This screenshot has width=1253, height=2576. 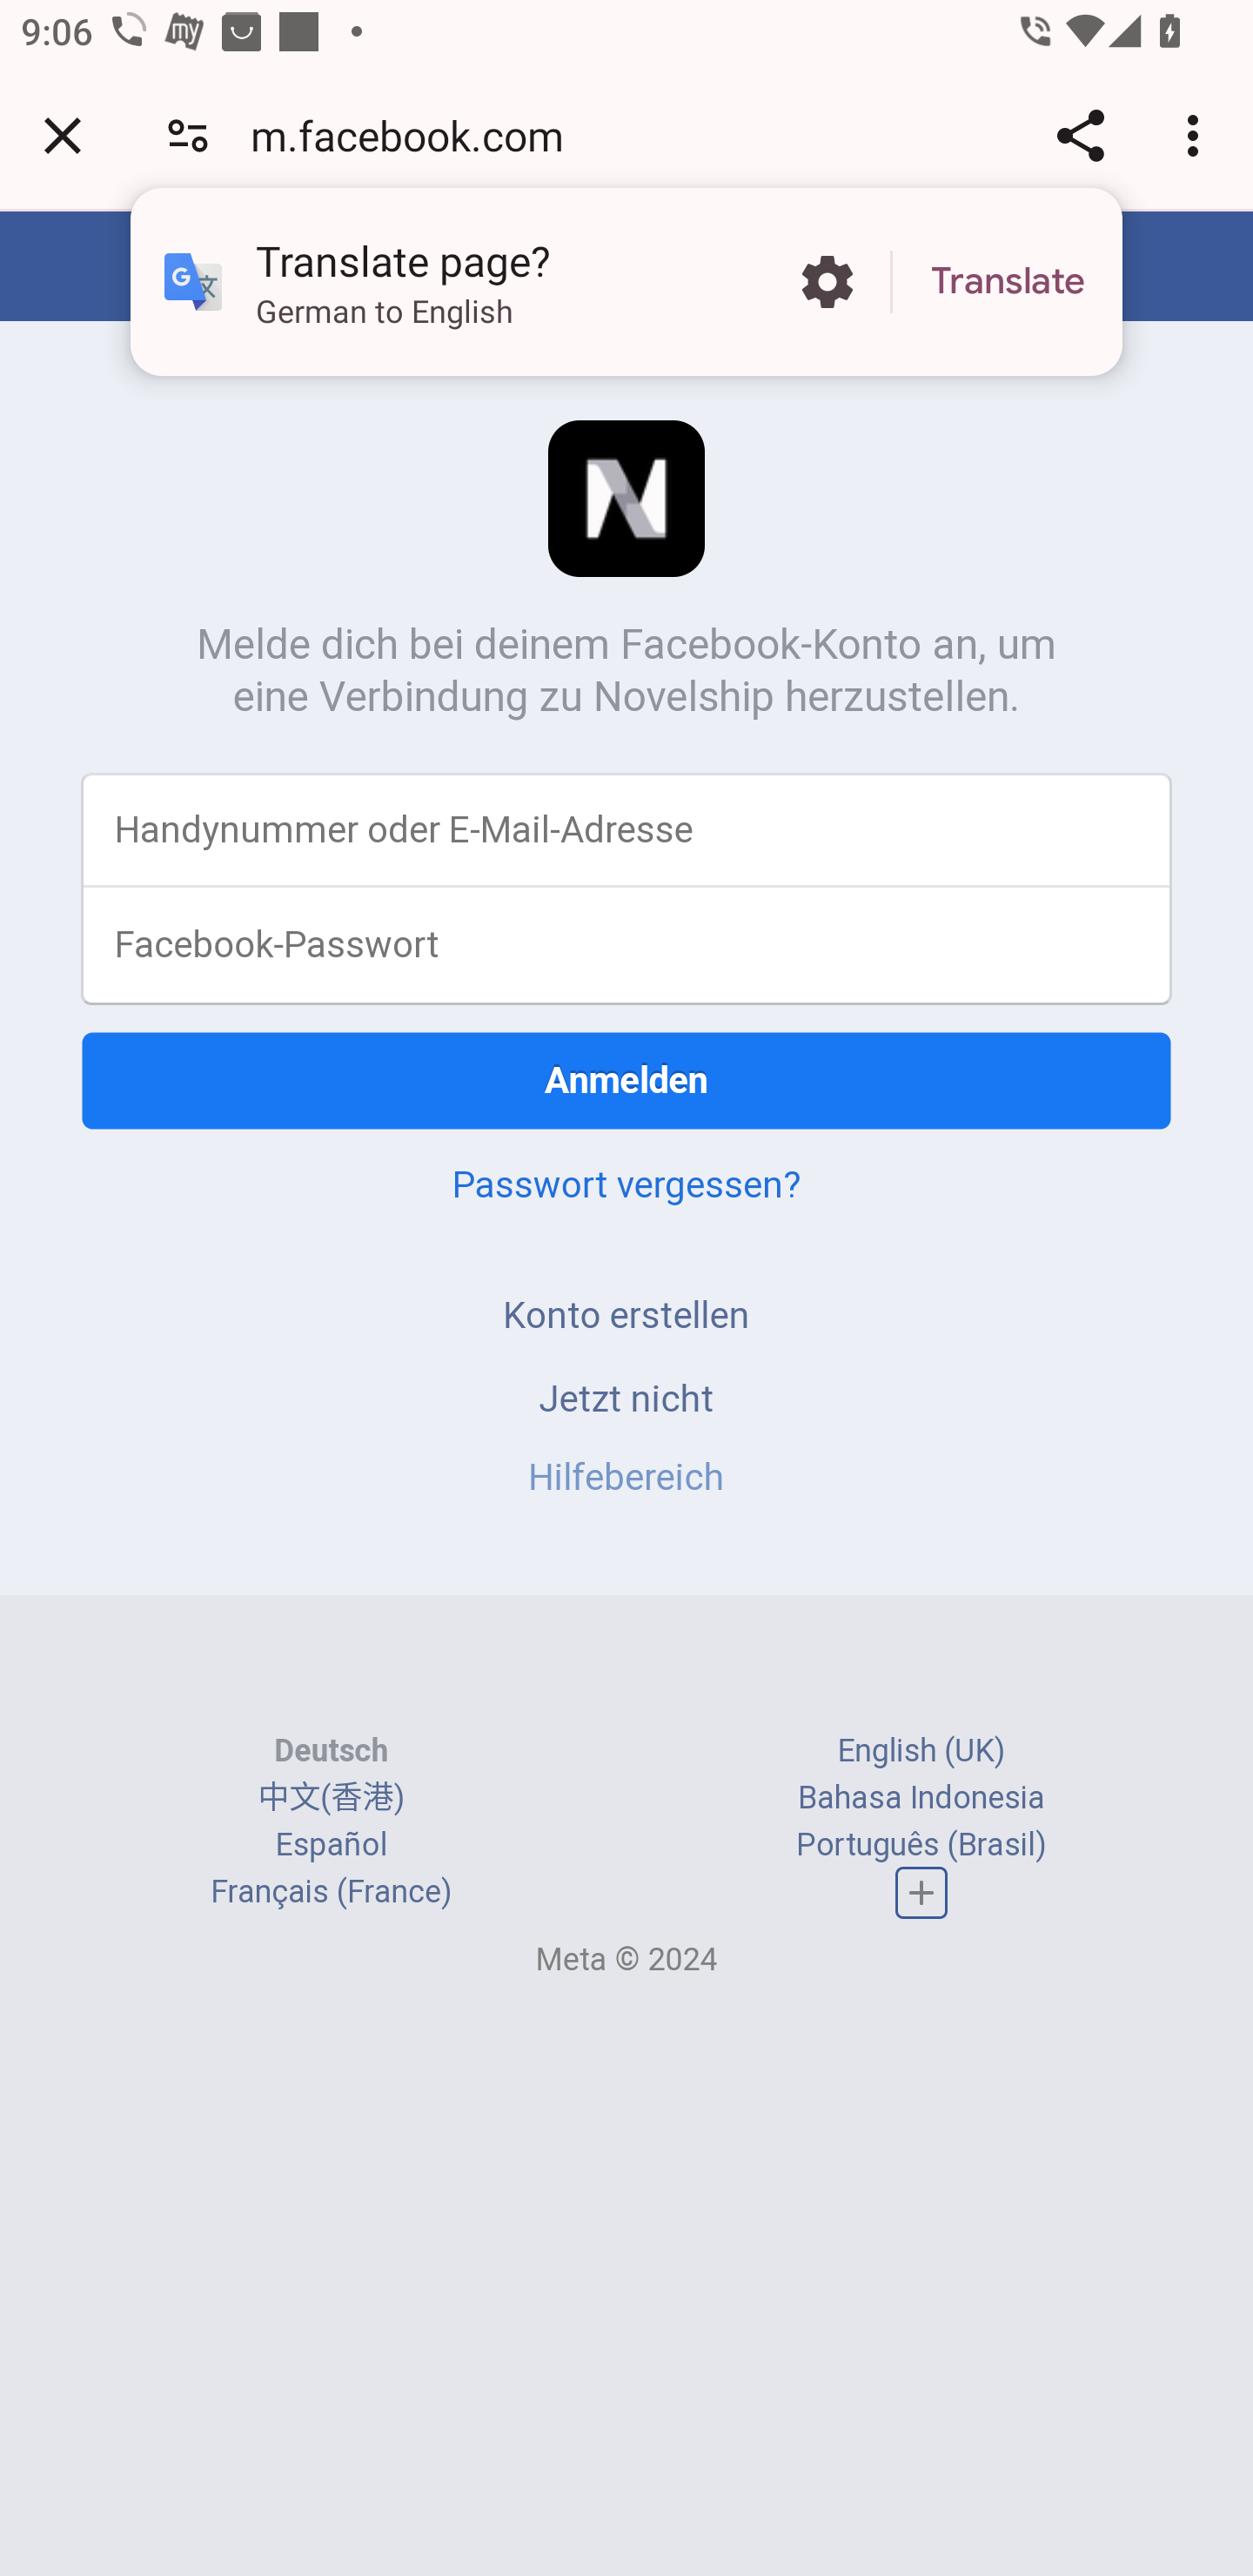 I want to click on Share, so click(x=1080, y=135).